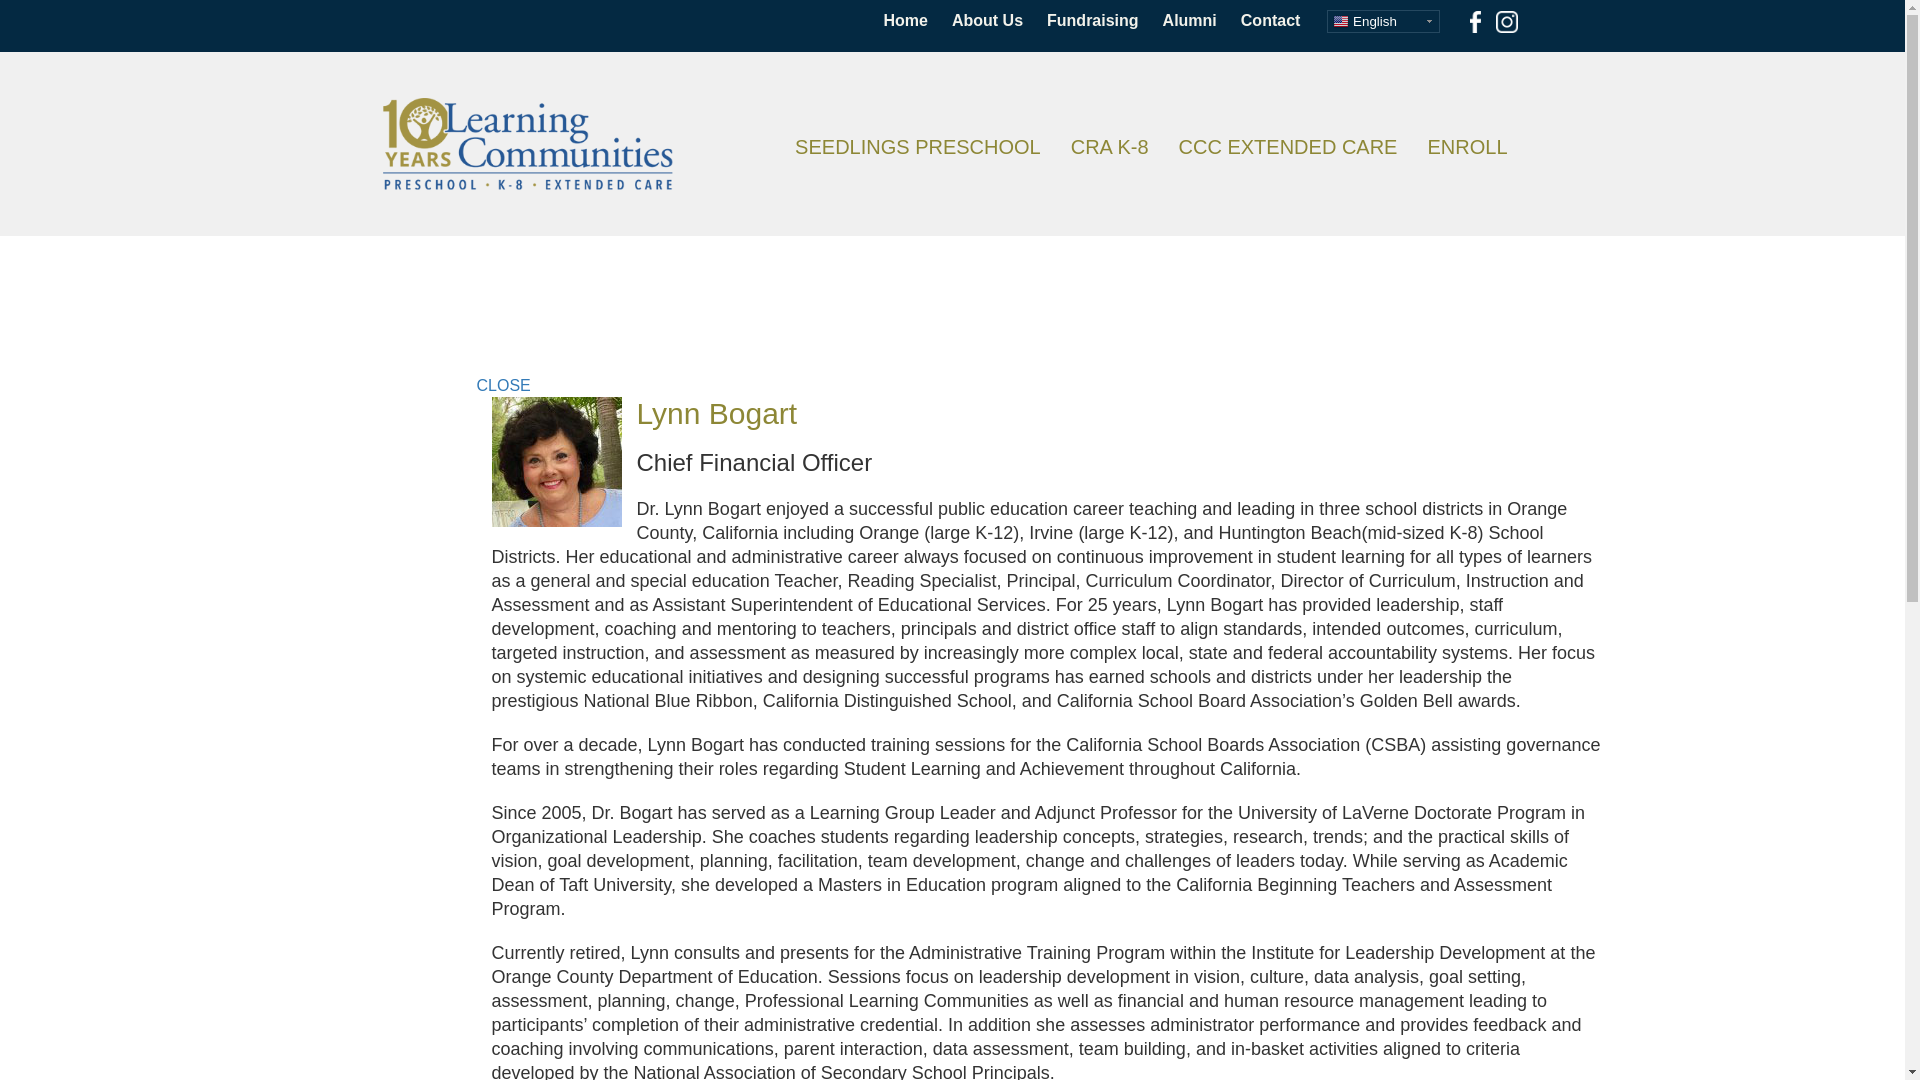 This screenshot has width=1920, height=1080. I want to click on Fundraising, so click(1092, 20).